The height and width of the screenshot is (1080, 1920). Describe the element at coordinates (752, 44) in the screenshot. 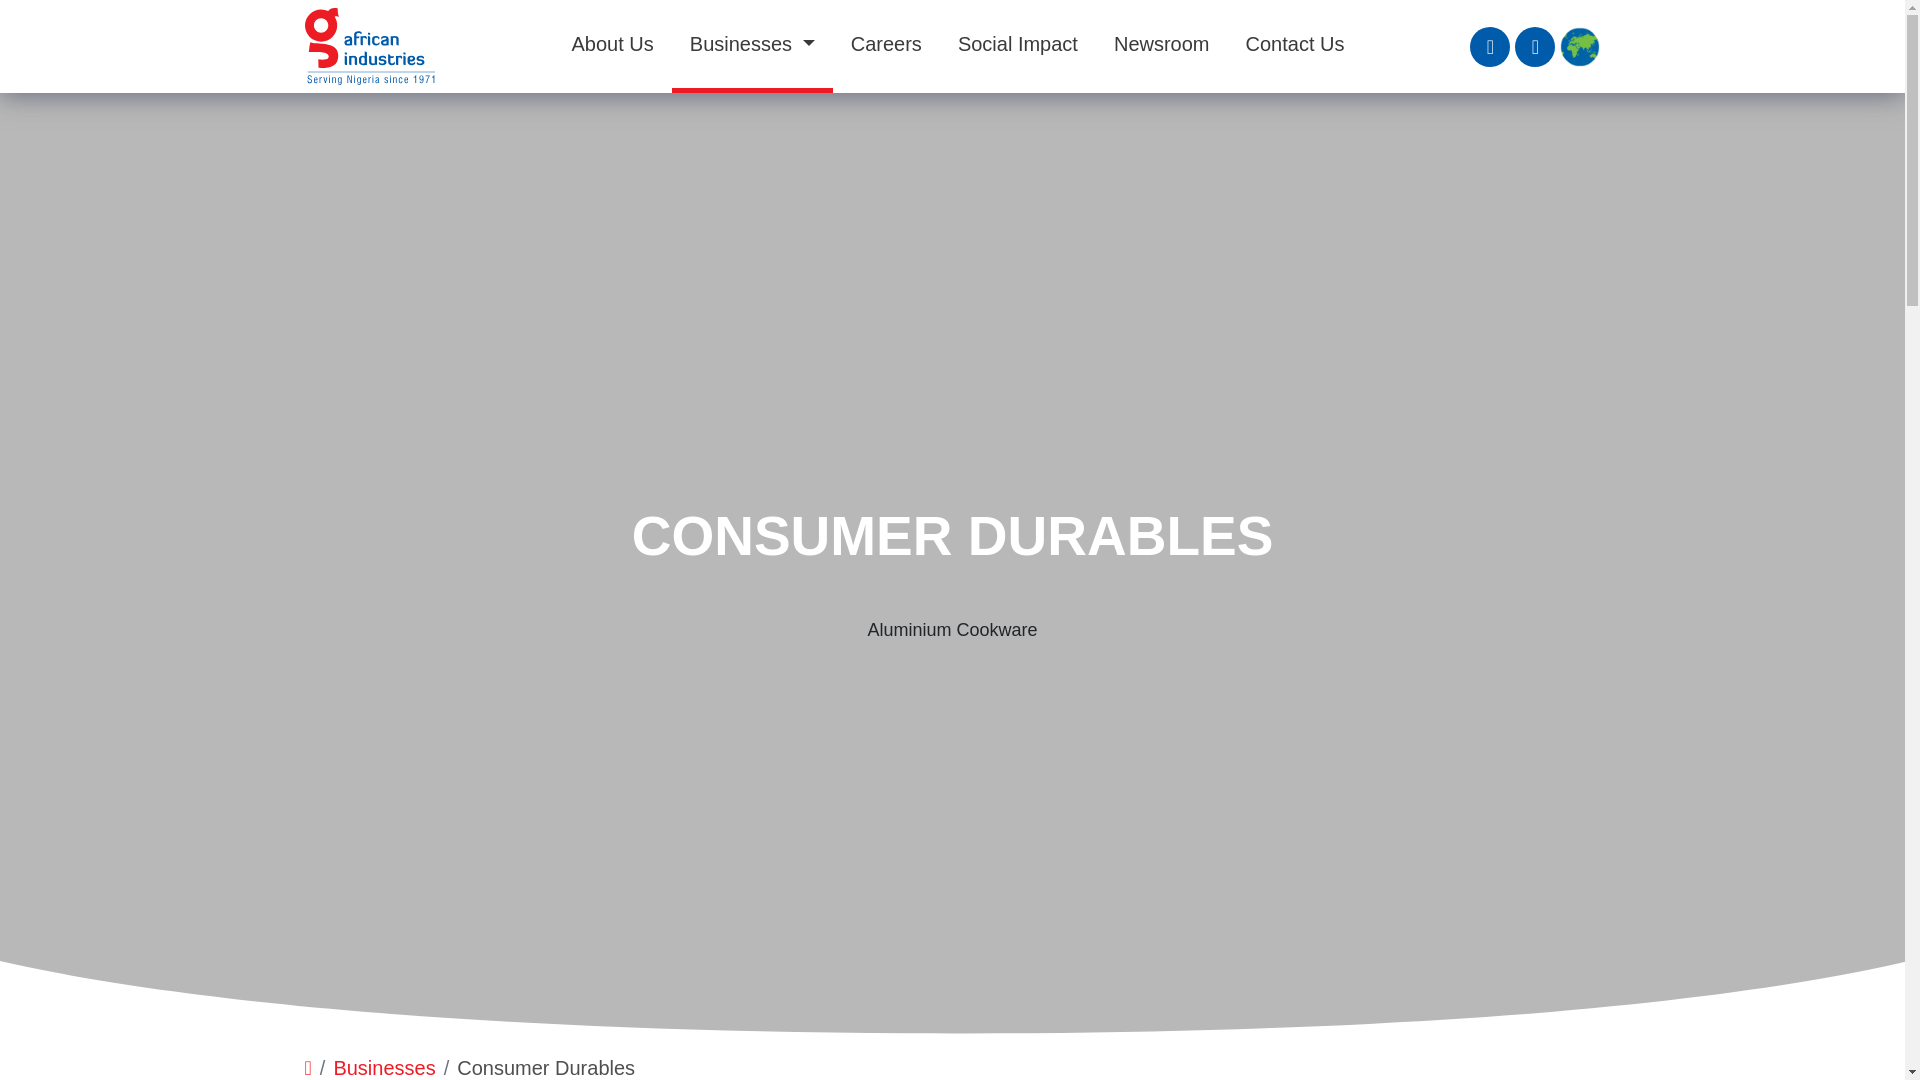

I see `Businesses` at that location.